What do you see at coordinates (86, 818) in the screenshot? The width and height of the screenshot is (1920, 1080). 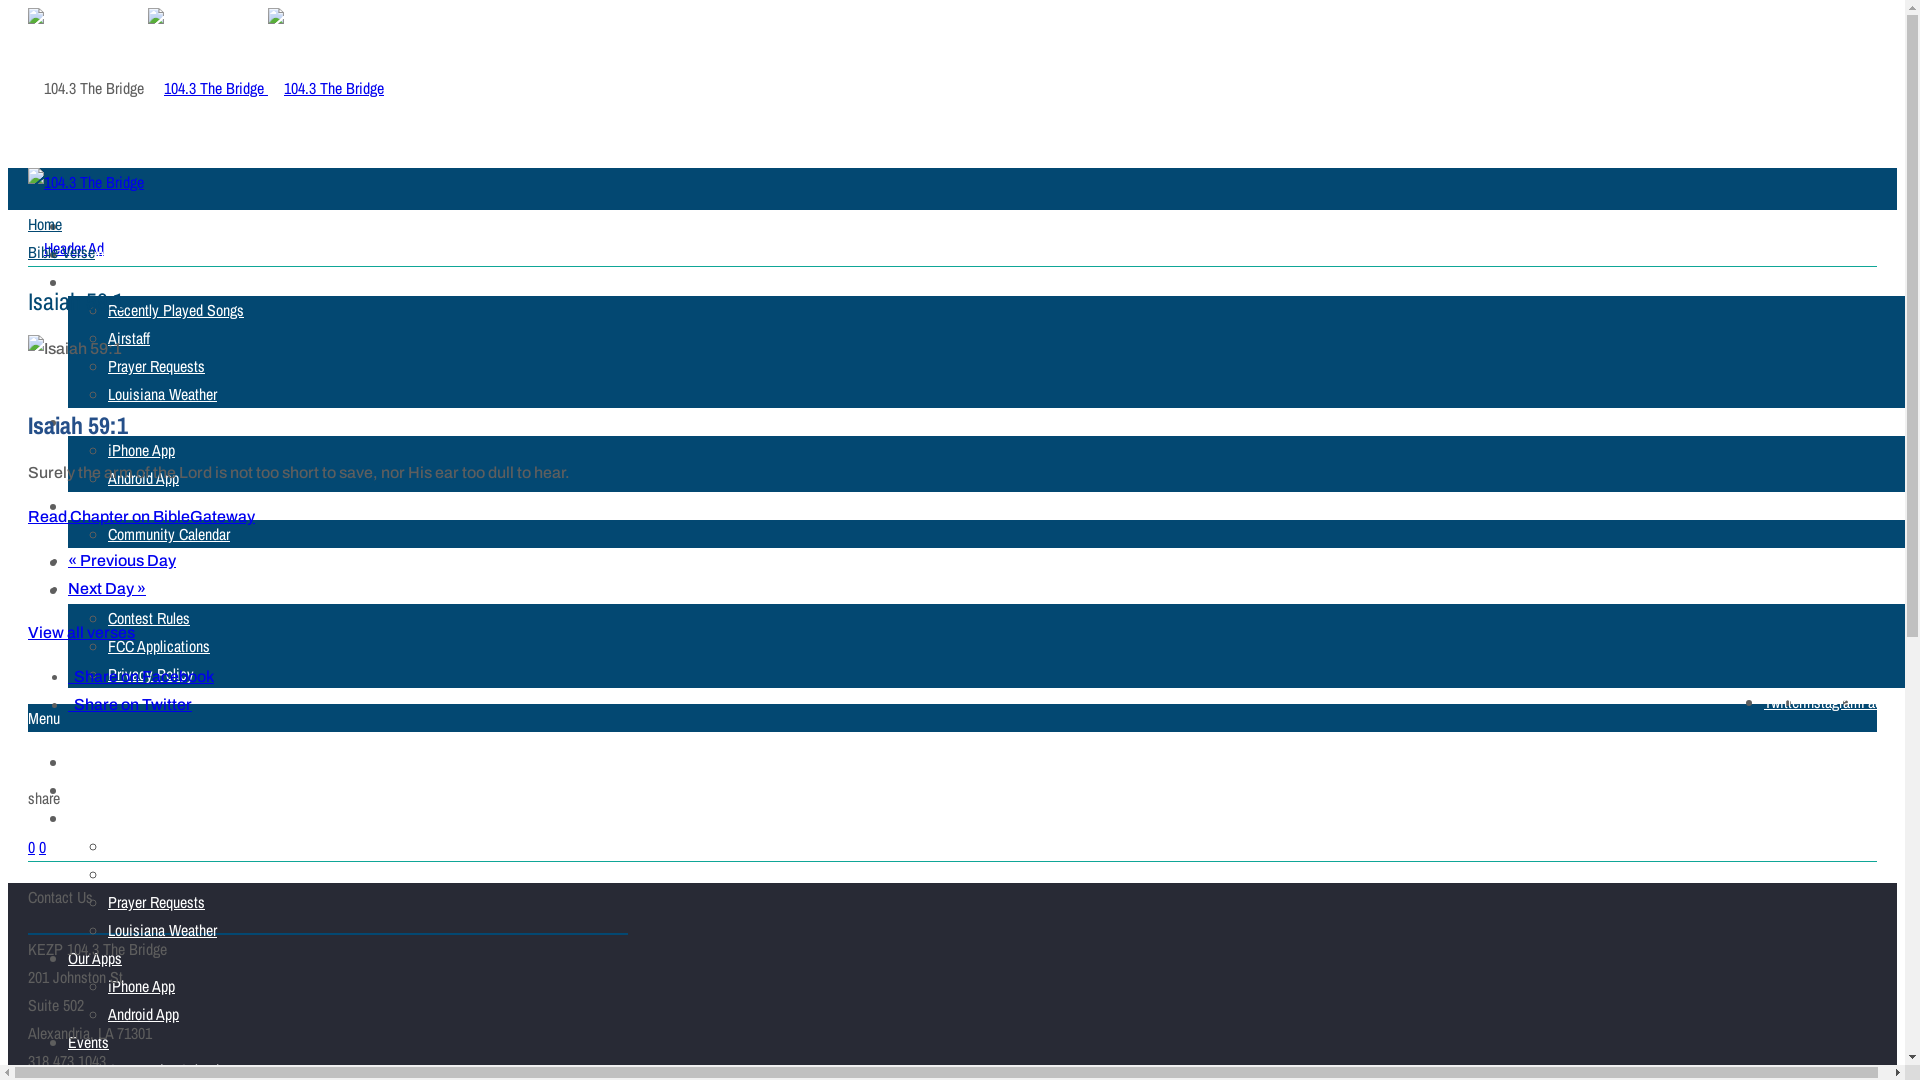 I see `On Air` at bounding box center [86, 818].